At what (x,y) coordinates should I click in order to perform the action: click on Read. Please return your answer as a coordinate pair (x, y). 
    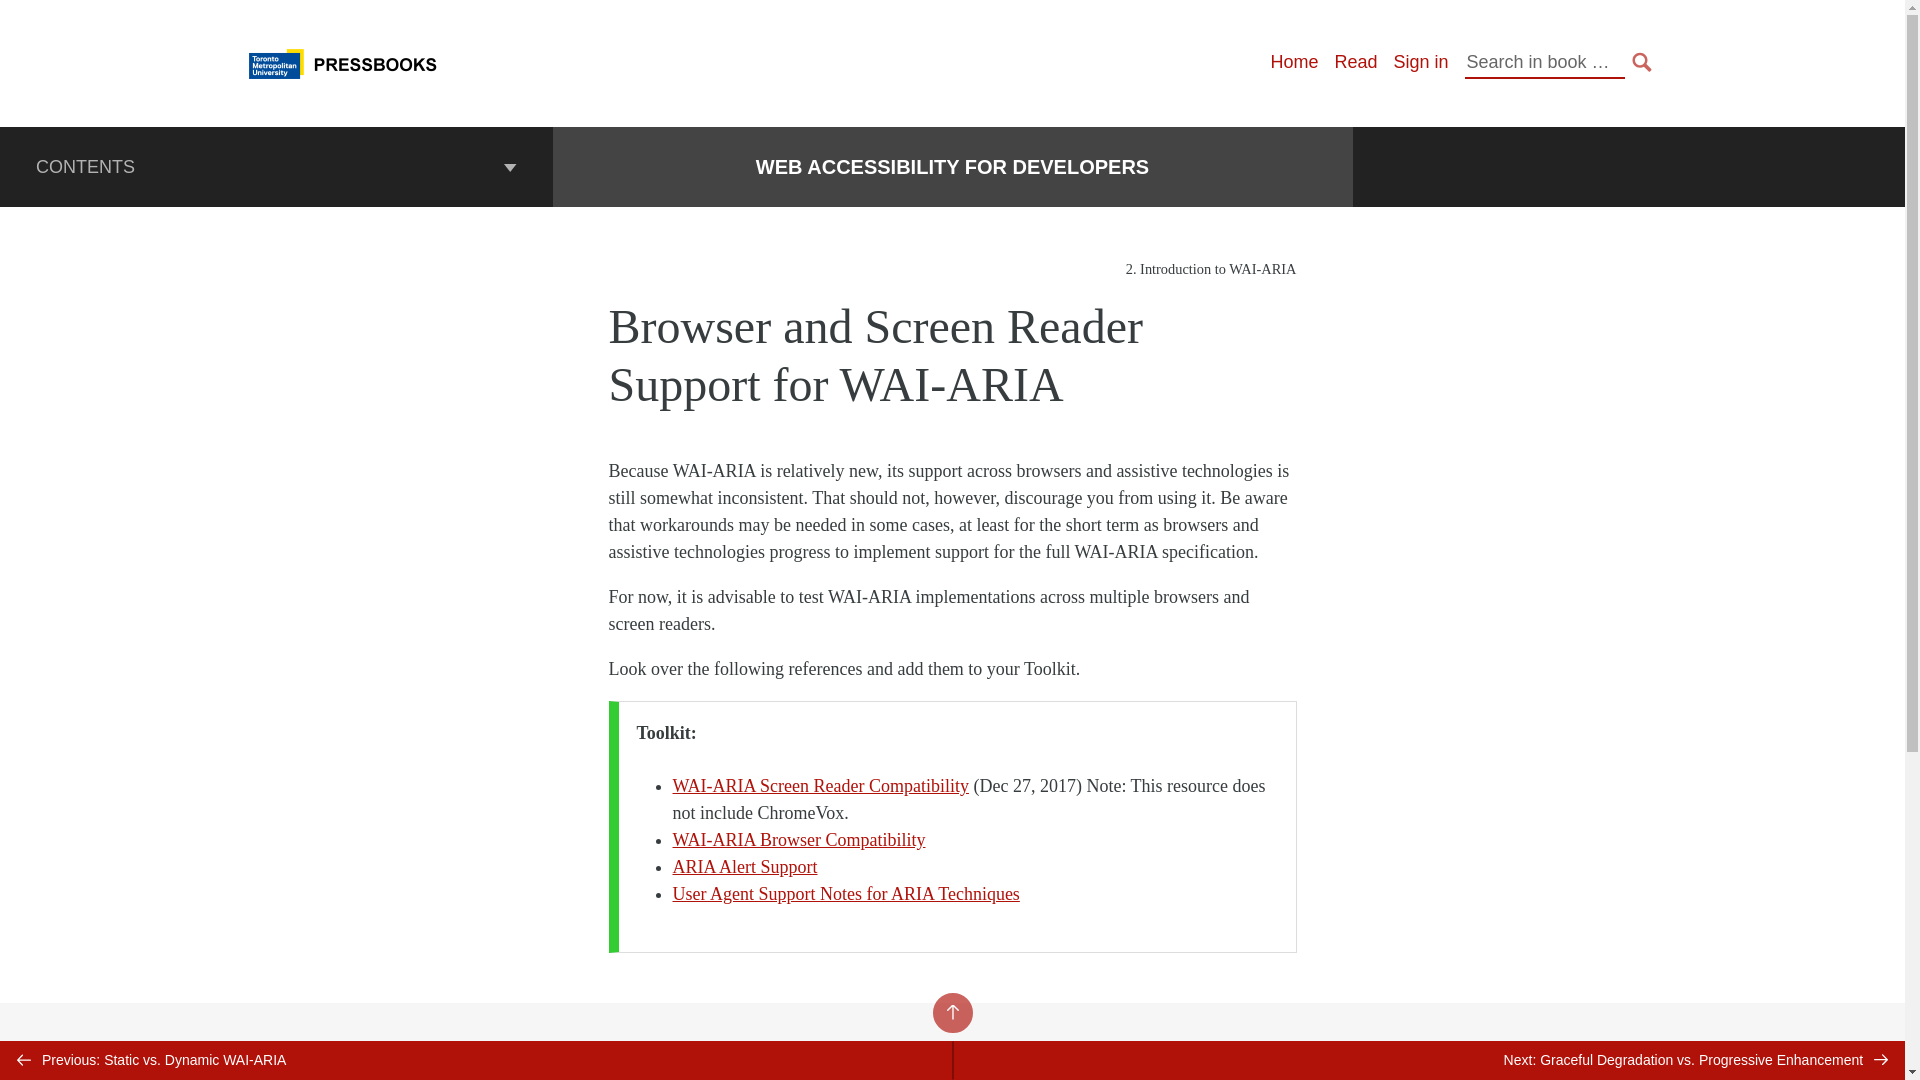
    Looking at the image, I should click on (1355, 62).